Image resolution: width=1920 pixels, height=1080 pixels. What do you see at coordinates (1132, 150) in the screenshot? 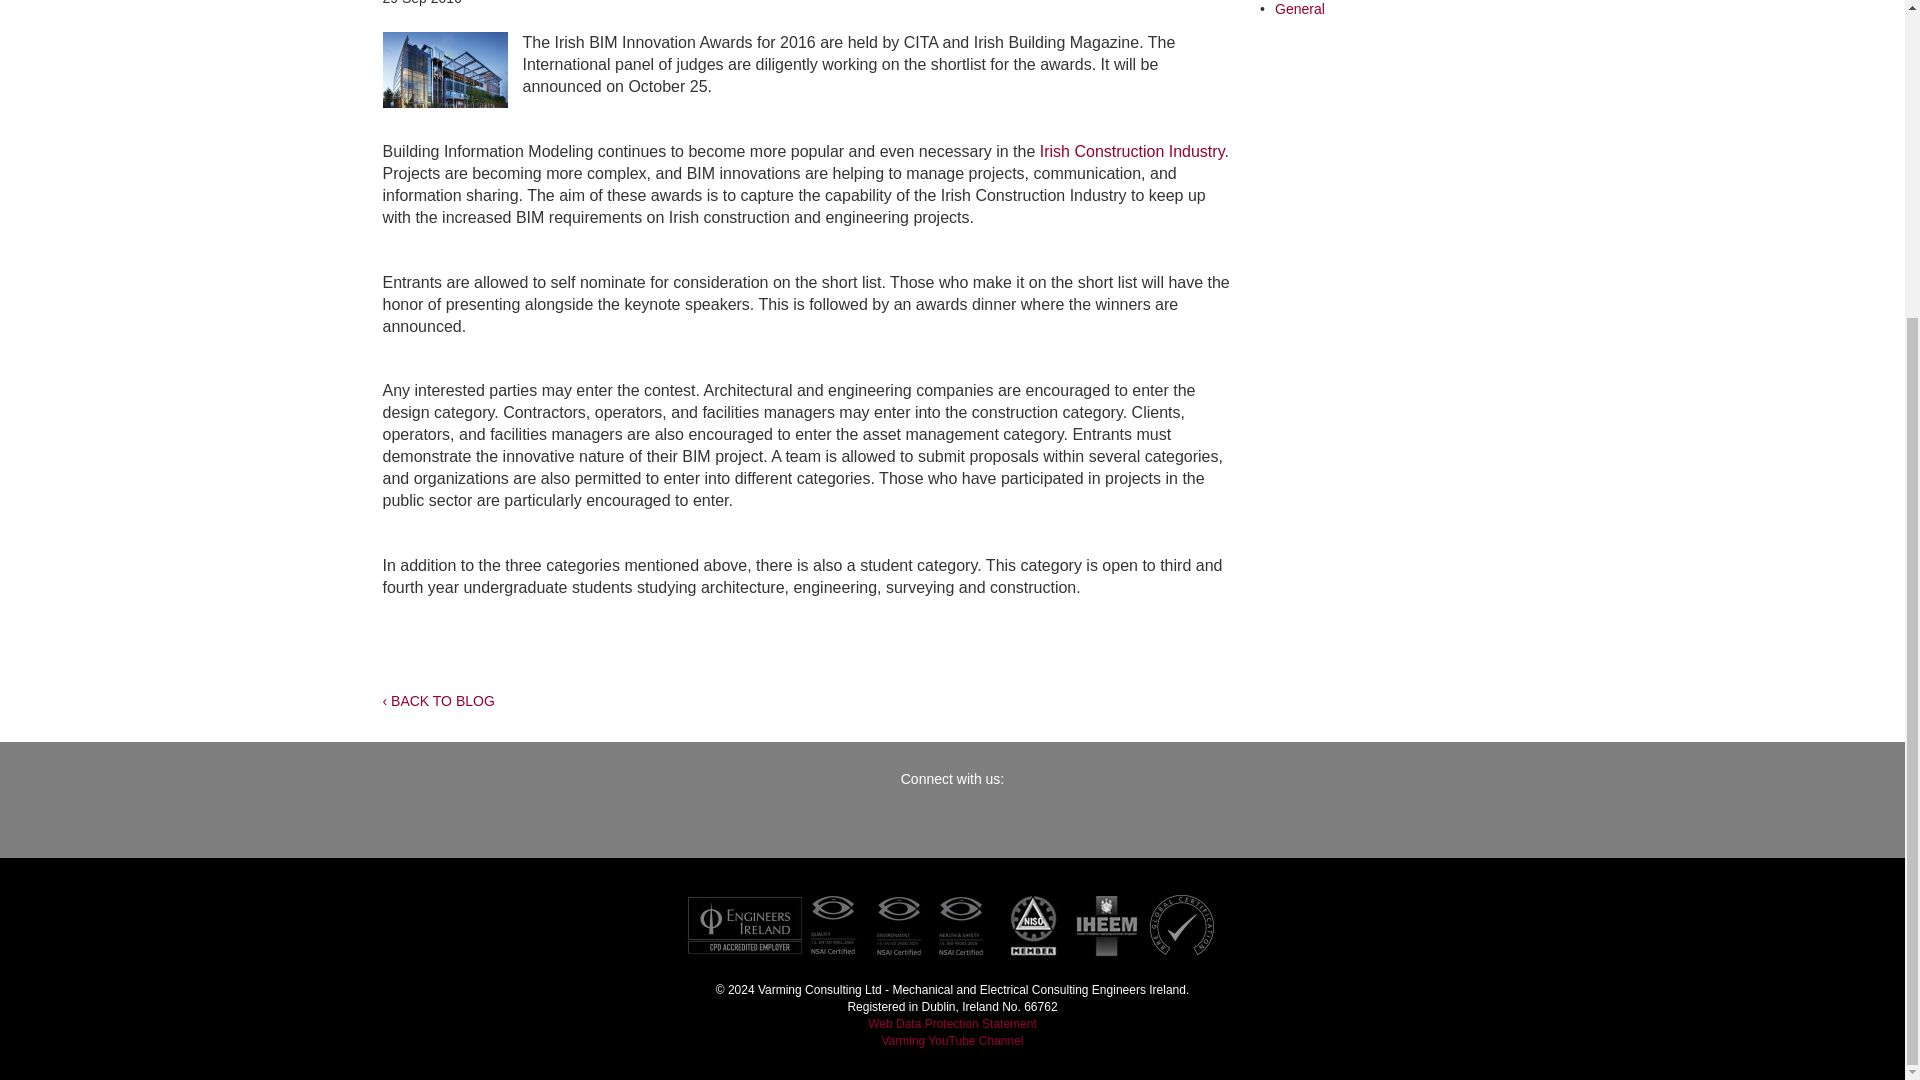
I see `Irish Construction Industry` at bounding box center [1132, 150].